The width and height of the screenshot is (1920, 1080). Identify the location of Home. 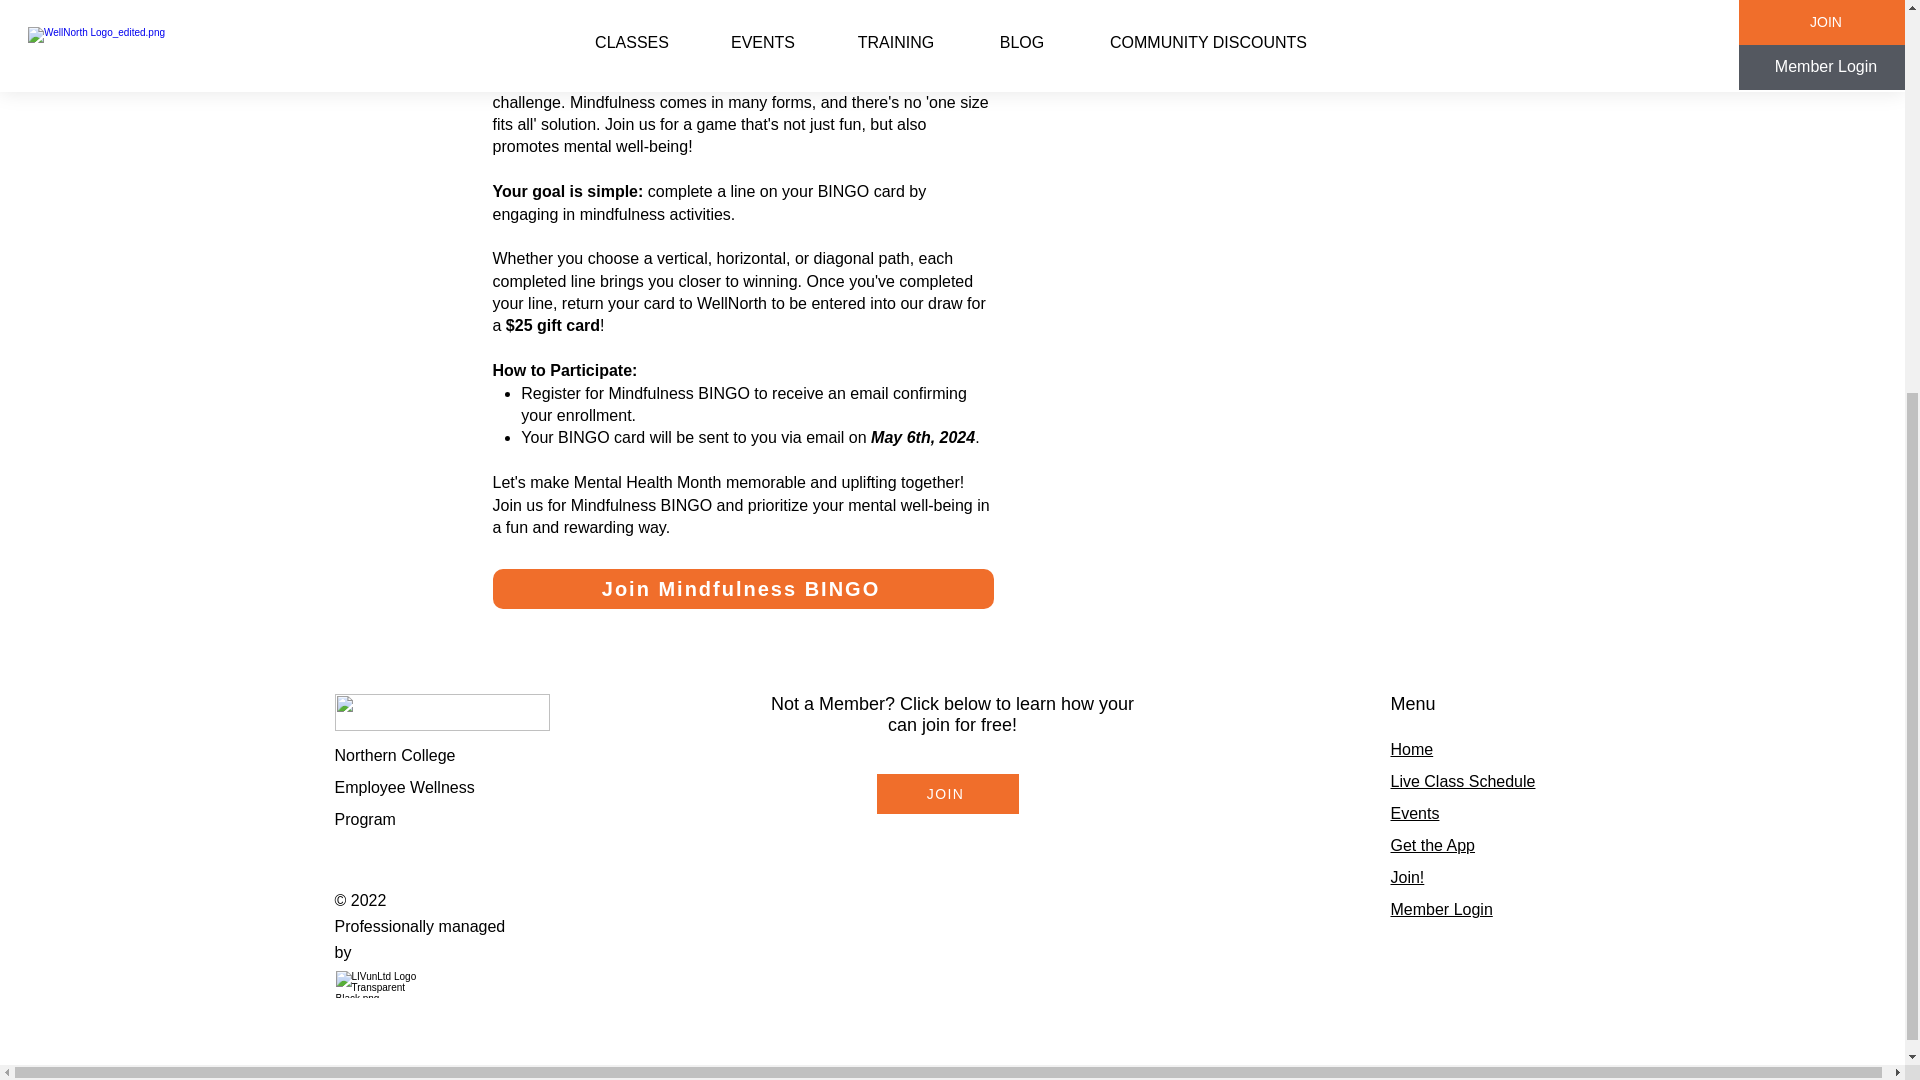
(1411, 749).